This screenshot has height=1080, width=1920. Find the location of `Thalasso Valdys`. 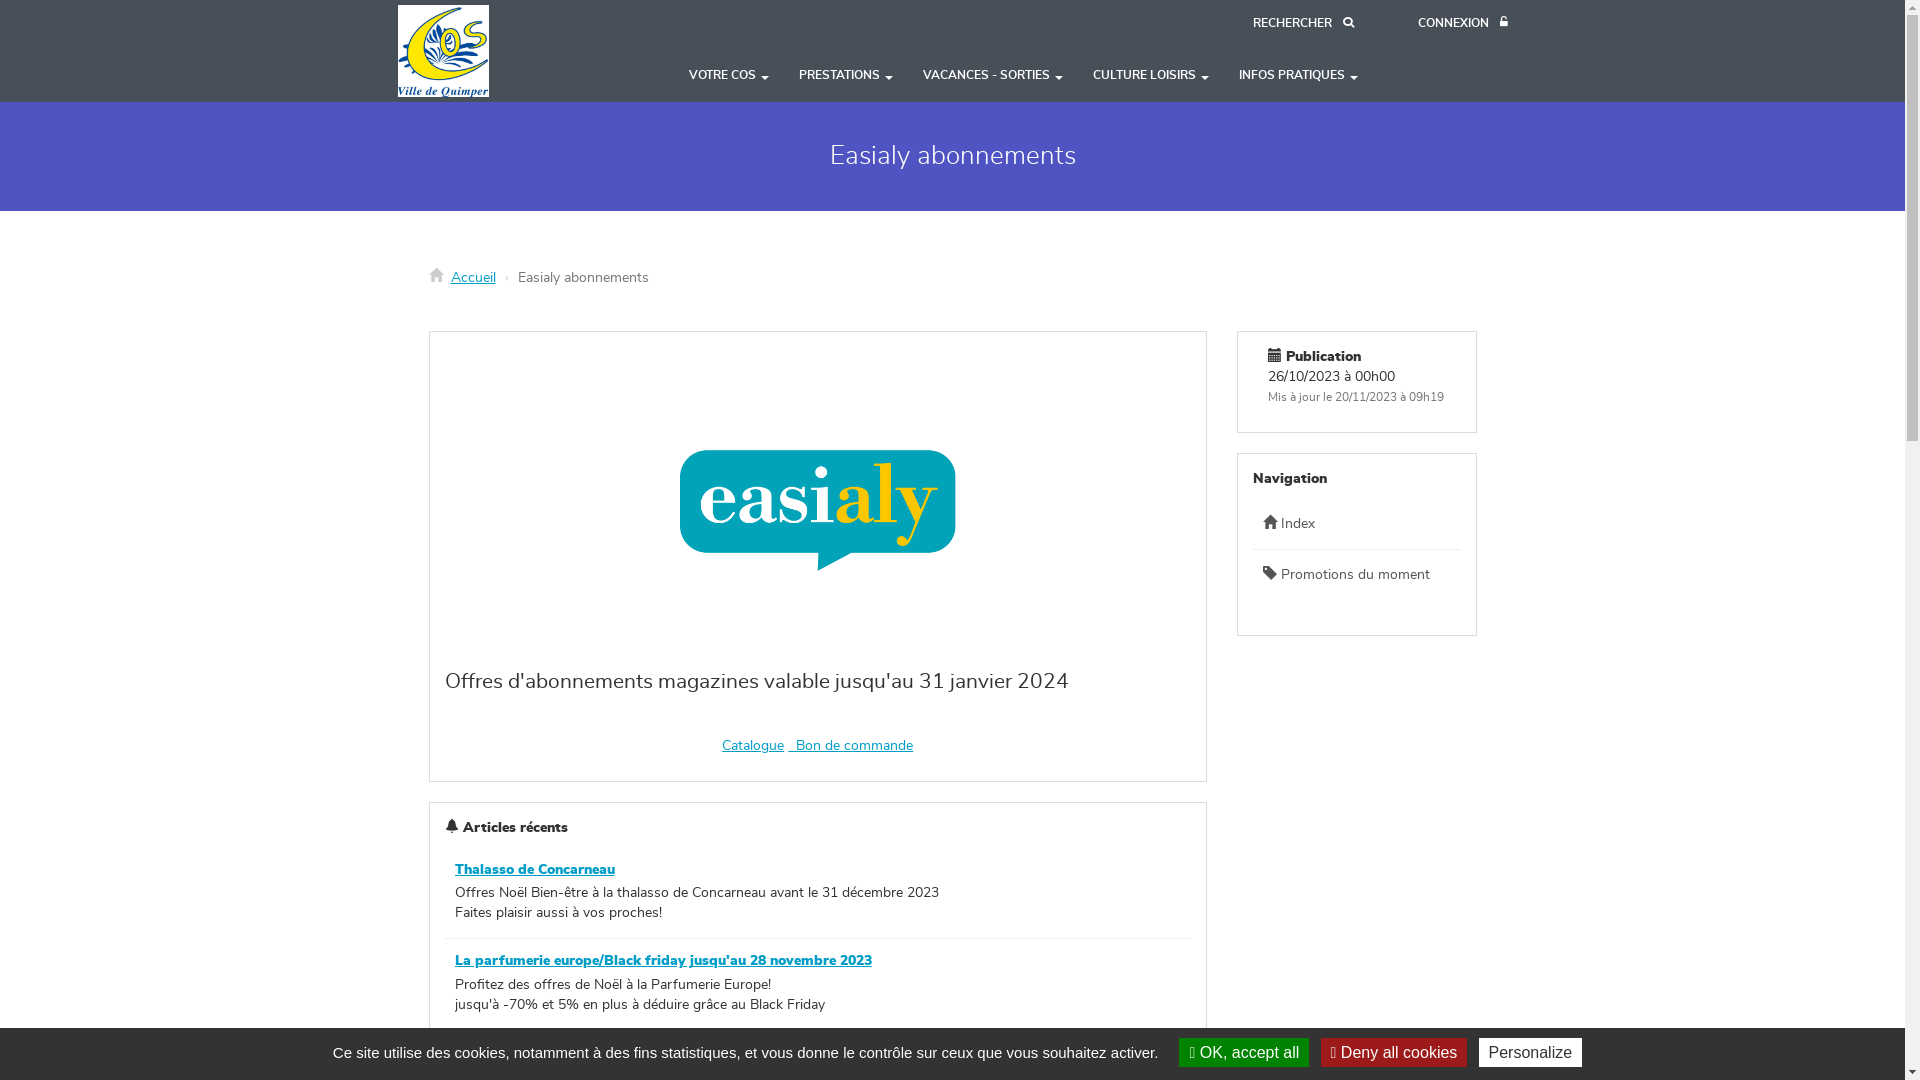

Thalasso Valdys is located at coordinates (508, 1053).